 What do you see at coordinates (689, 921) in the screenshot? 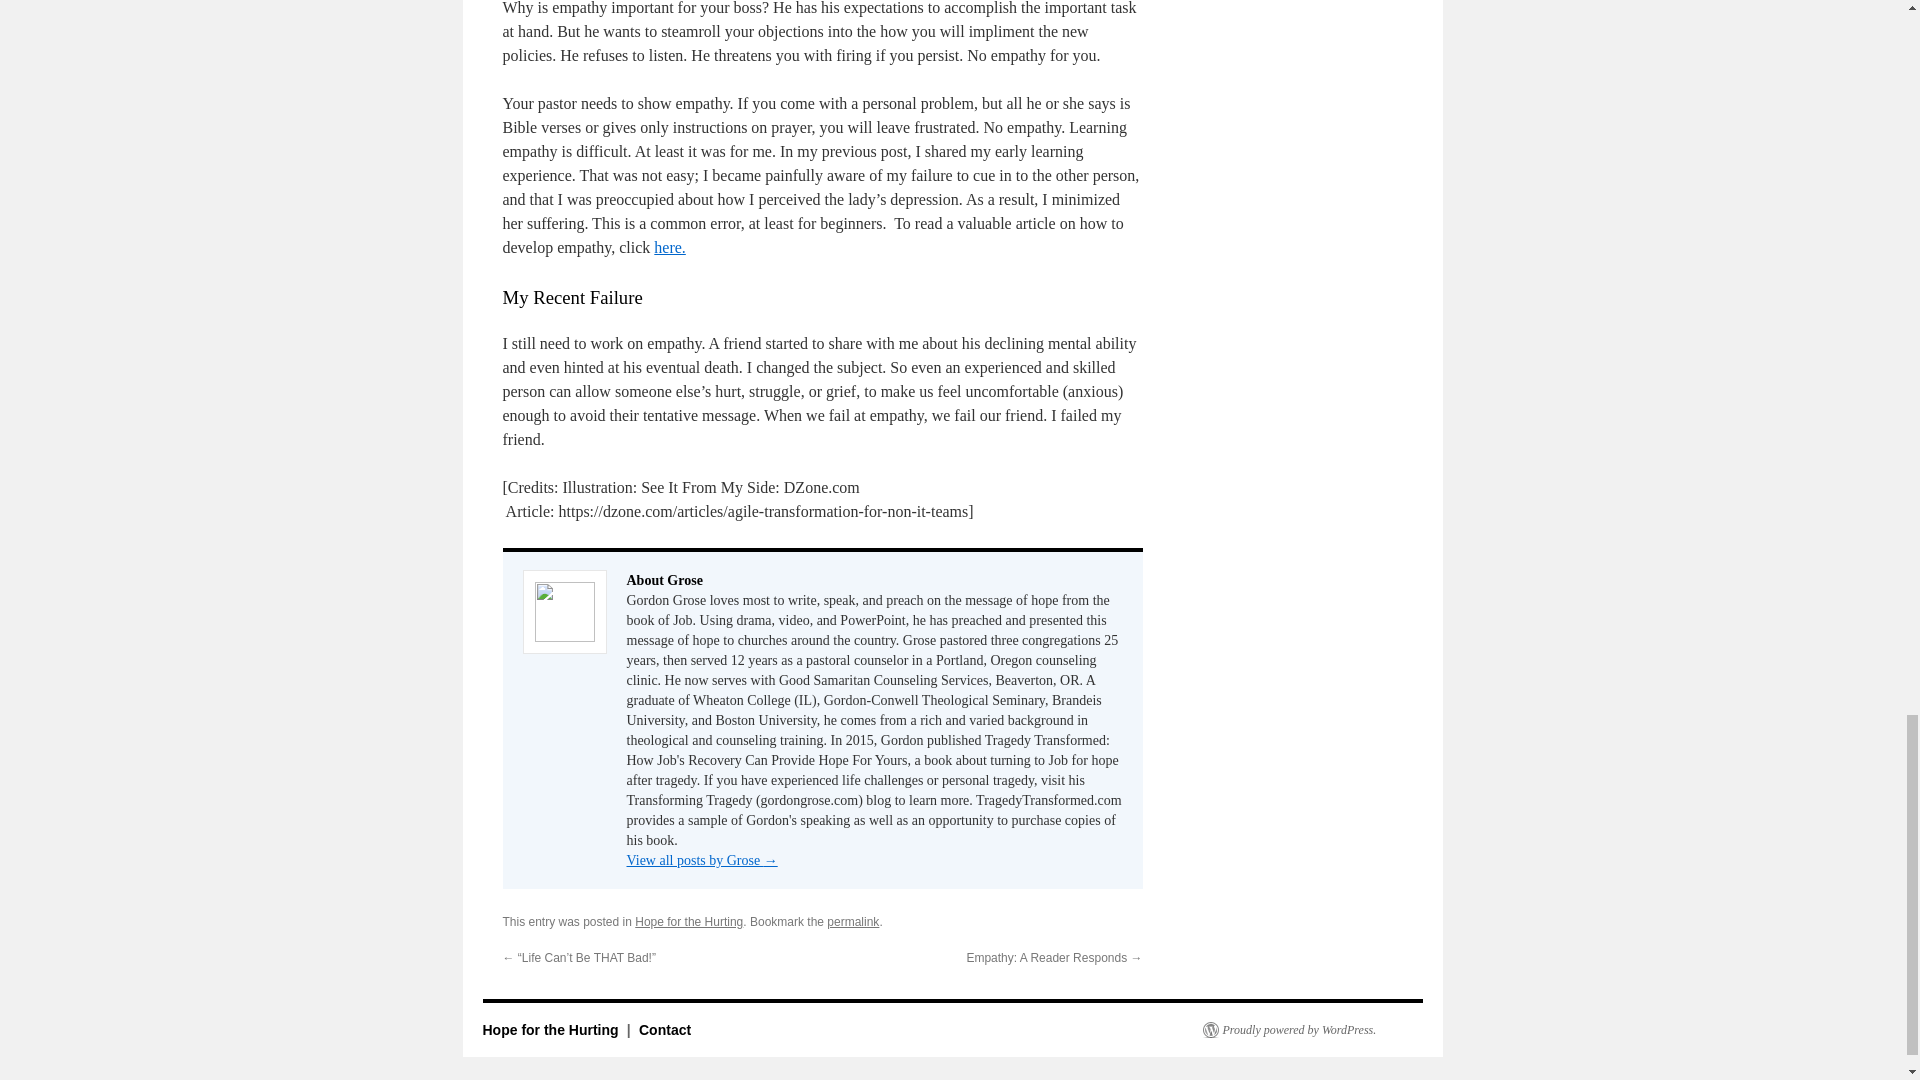
I see `Hope for the Hurting` at bounding box center [689, 921].